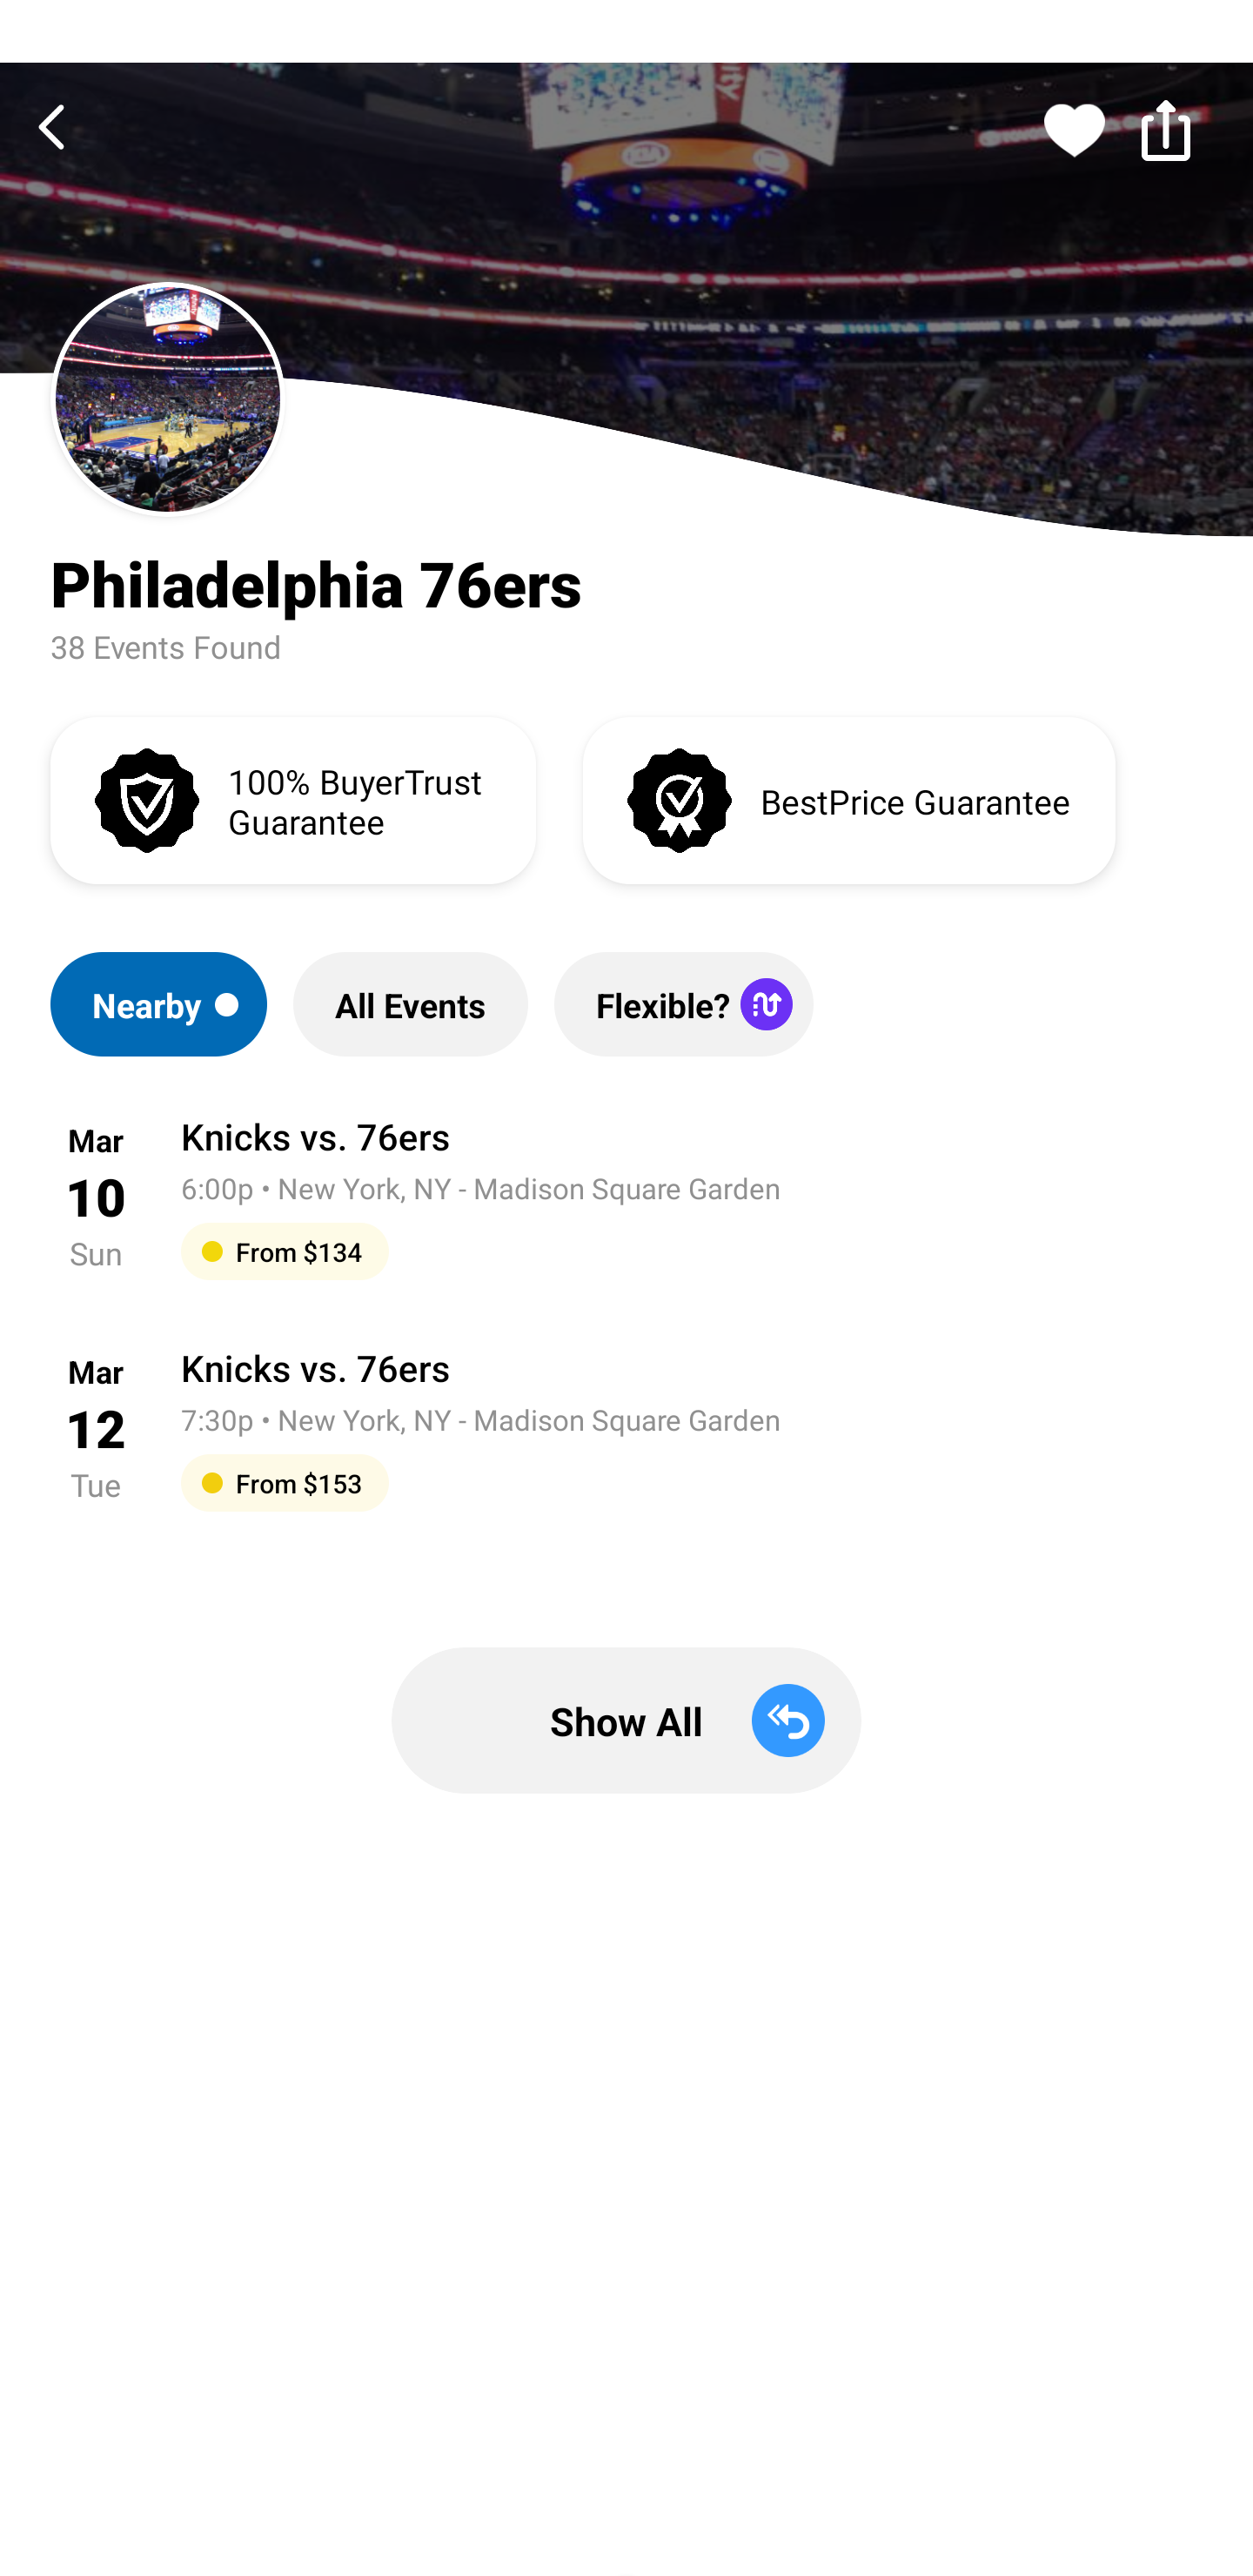  What do you see at coordinates (848, 799) in the screenshot?
I see `BestPrice Guarantee` at bounding box center [848, 799].